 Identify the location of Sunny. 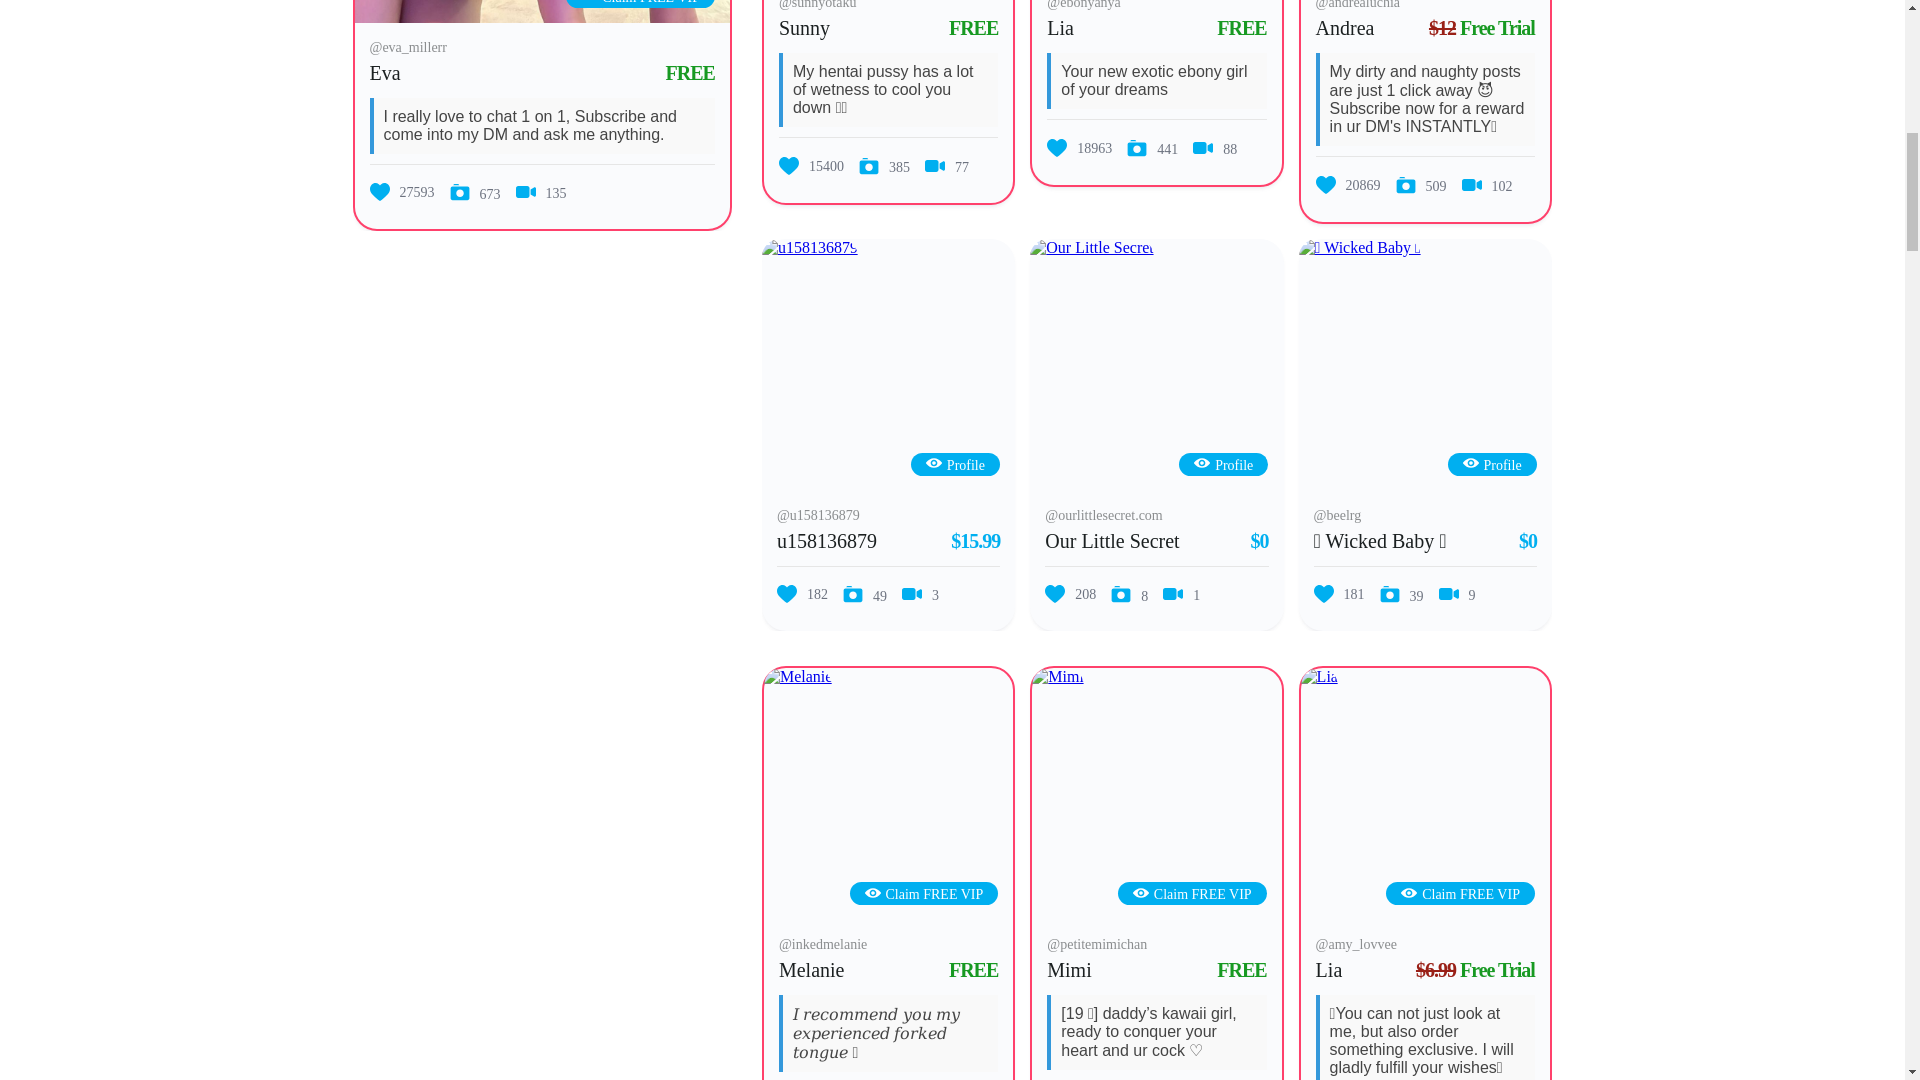
(804, 28).